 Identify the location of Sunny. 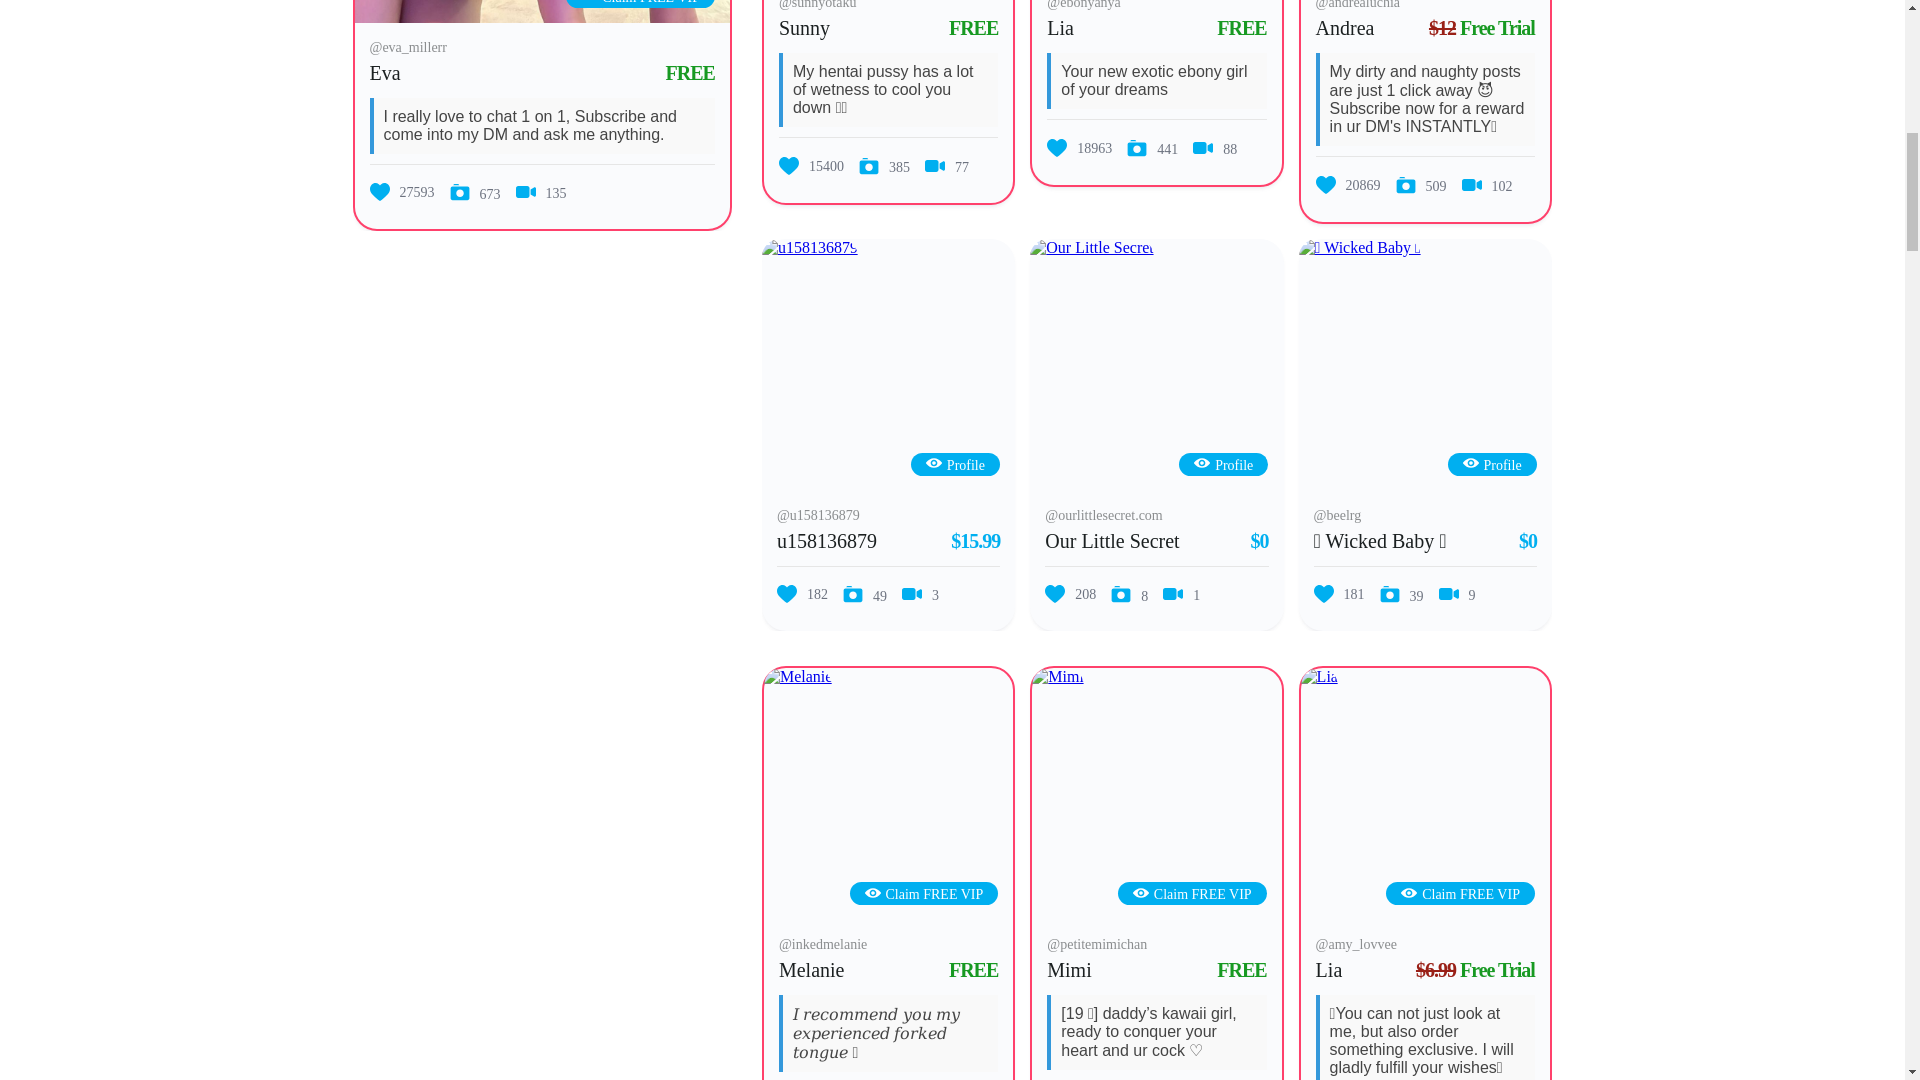
(804, 28).